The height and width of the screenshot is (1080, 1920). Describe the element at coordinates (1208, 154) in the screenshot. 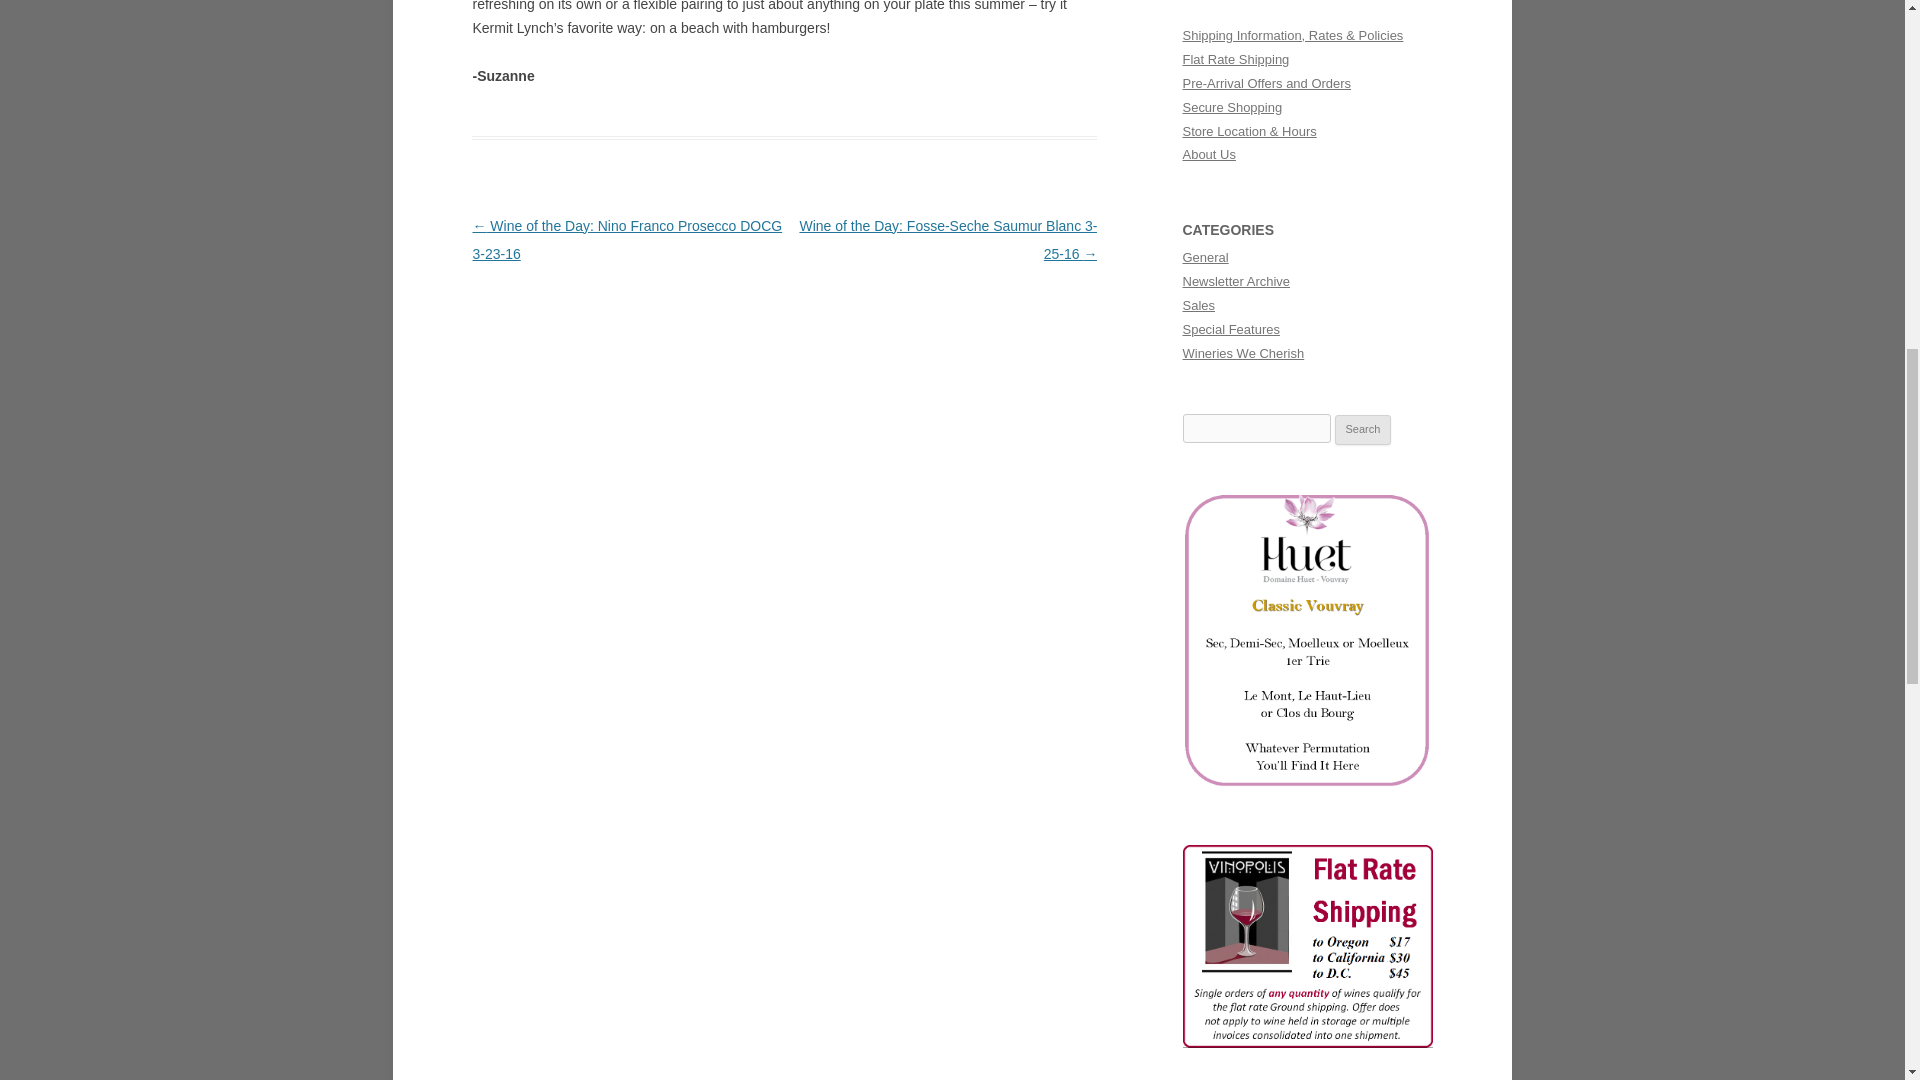

I see `About Us` at that location.